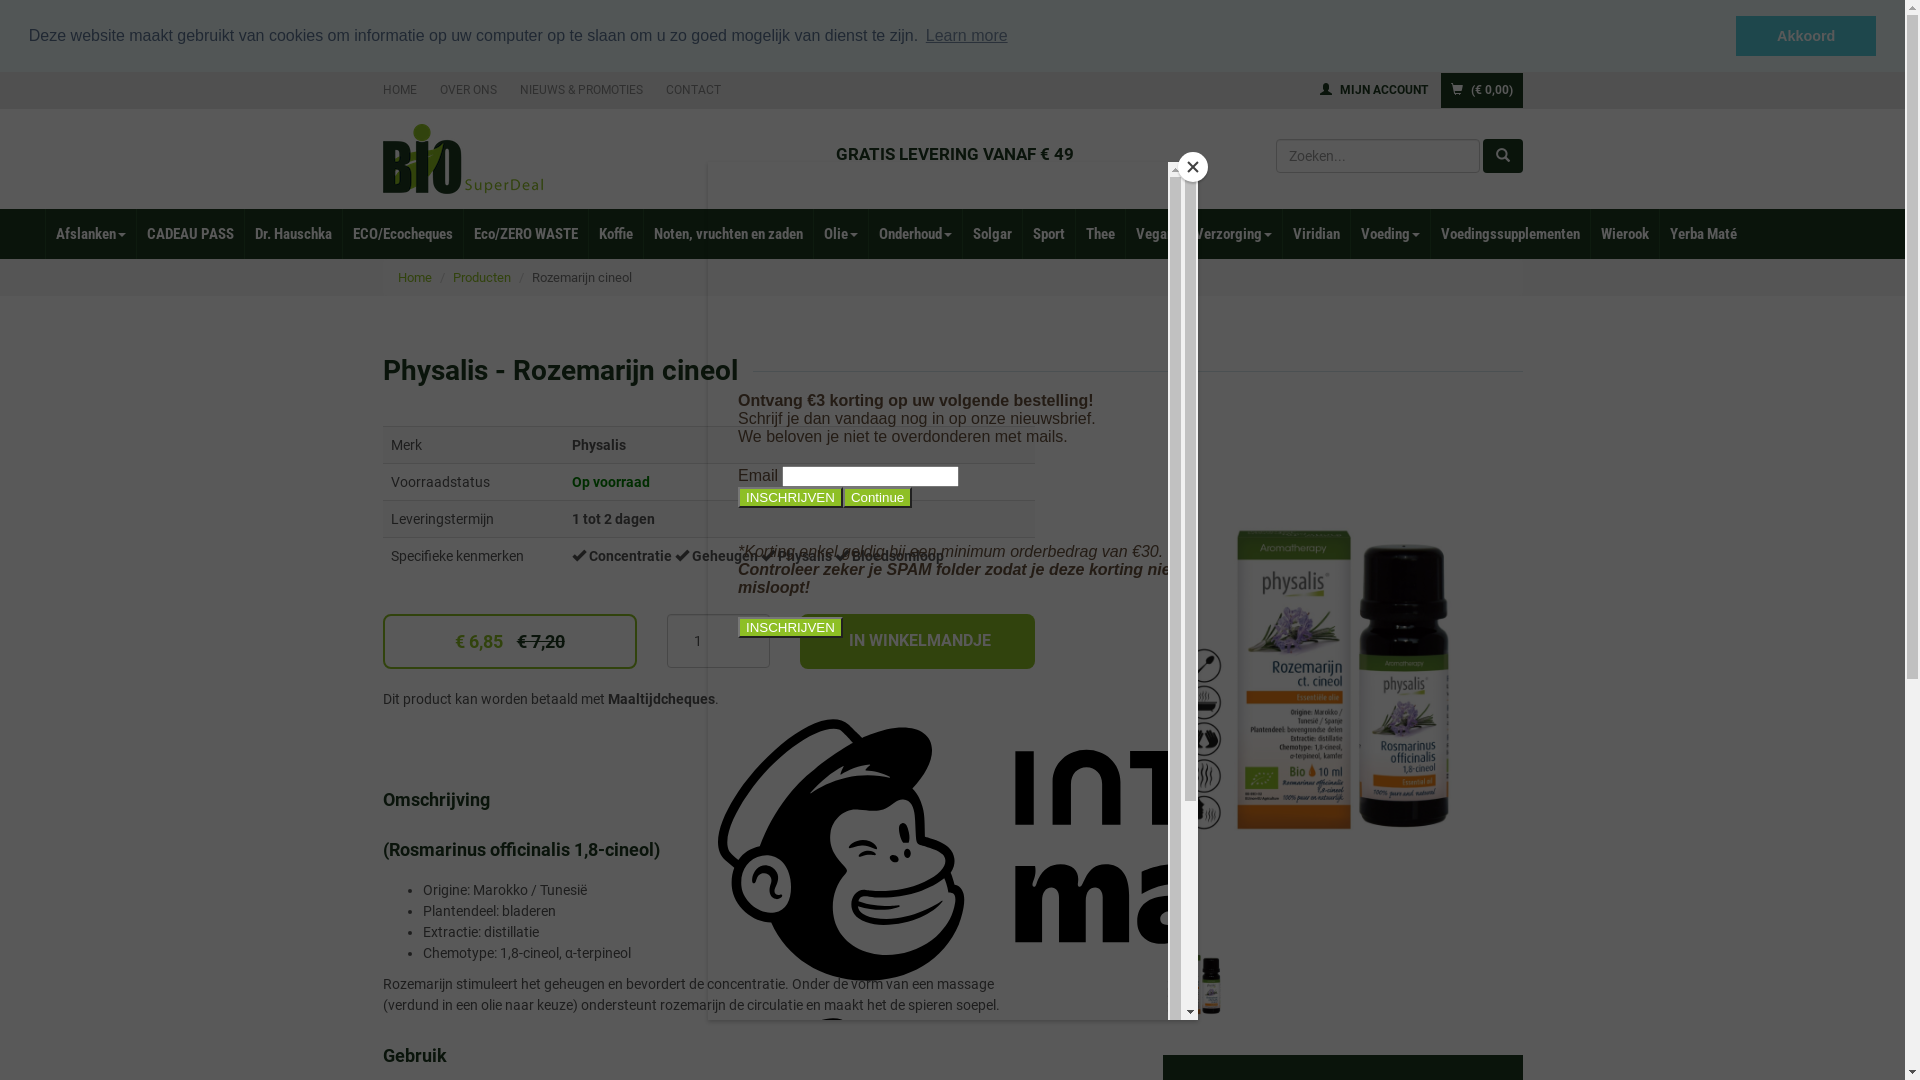  I want to click on Noten, vruchten en zaden, so click(728, 233).